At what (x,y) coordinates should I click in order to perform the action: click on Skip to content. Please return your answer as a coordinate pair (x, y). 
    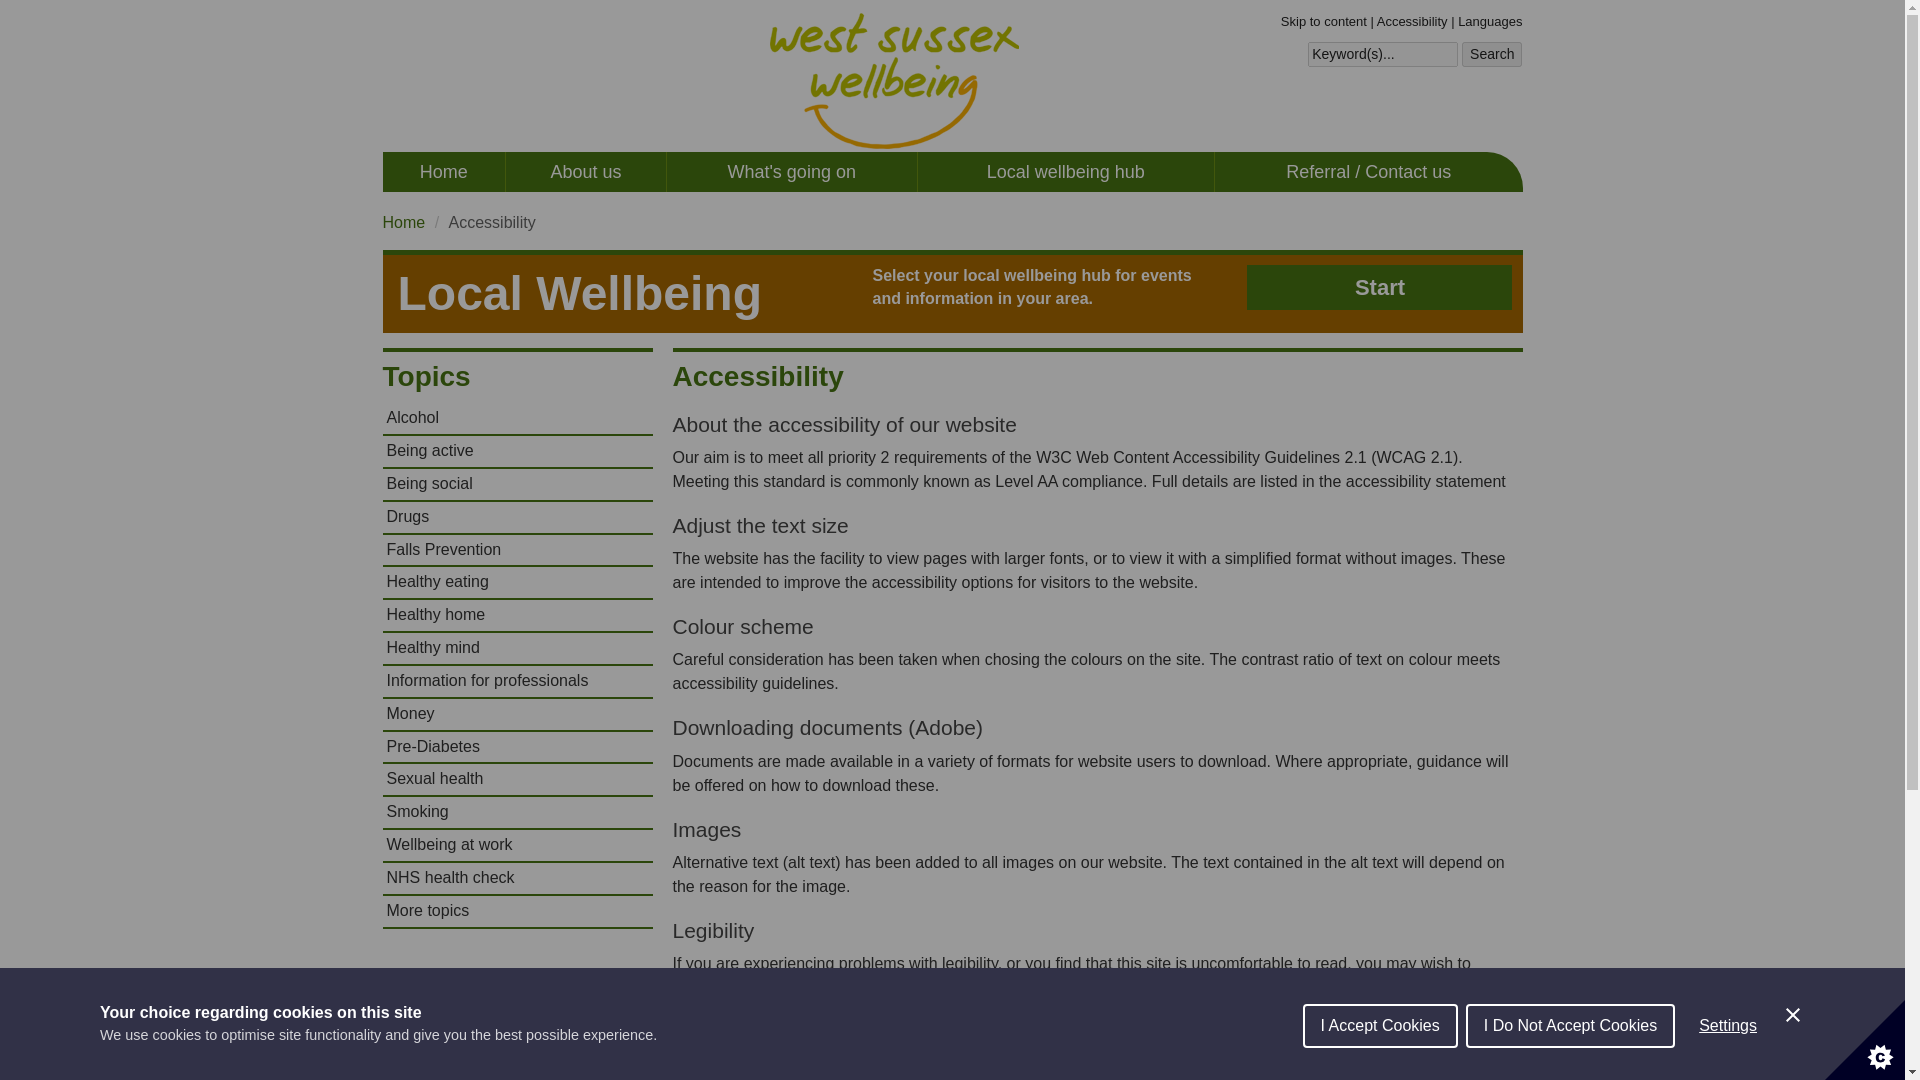
    Looking at the image, I should click on (1324, 22).